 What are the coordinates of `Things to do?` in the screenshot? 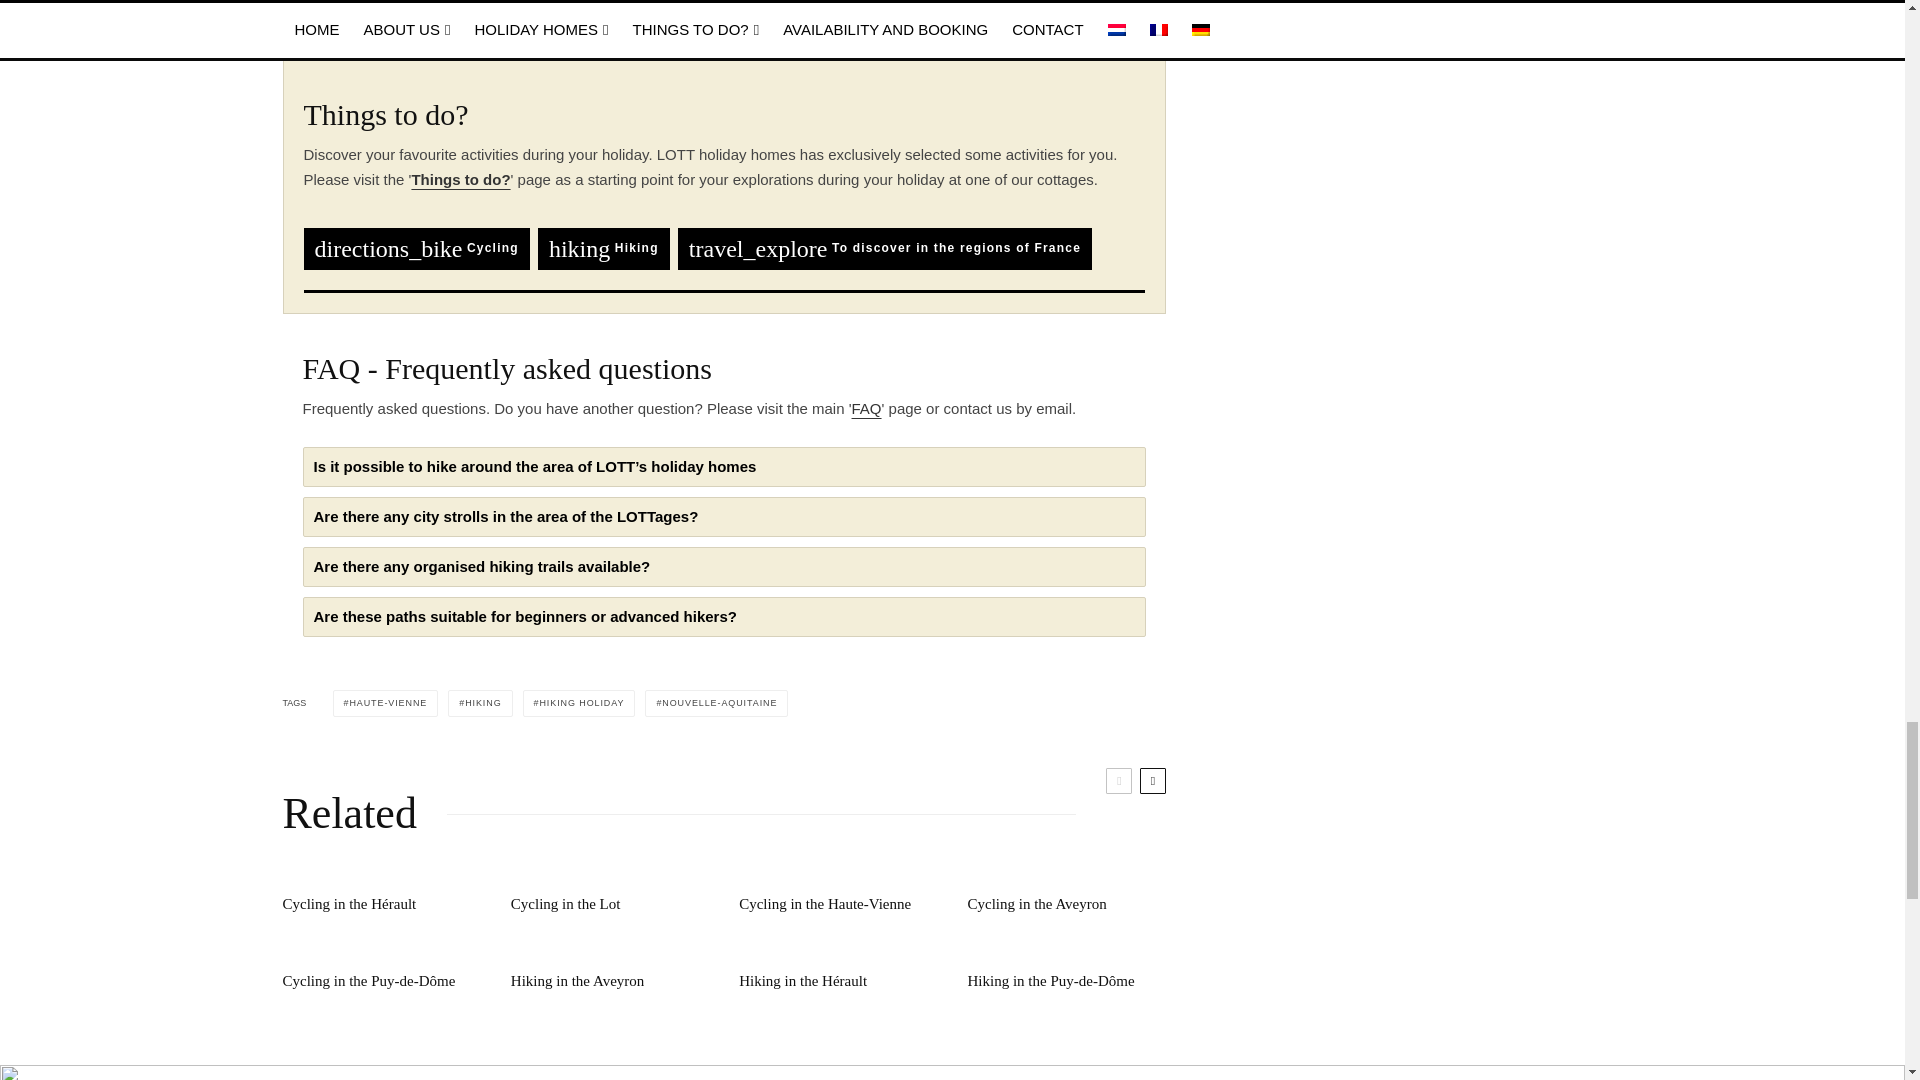 It's located at (460, 178).